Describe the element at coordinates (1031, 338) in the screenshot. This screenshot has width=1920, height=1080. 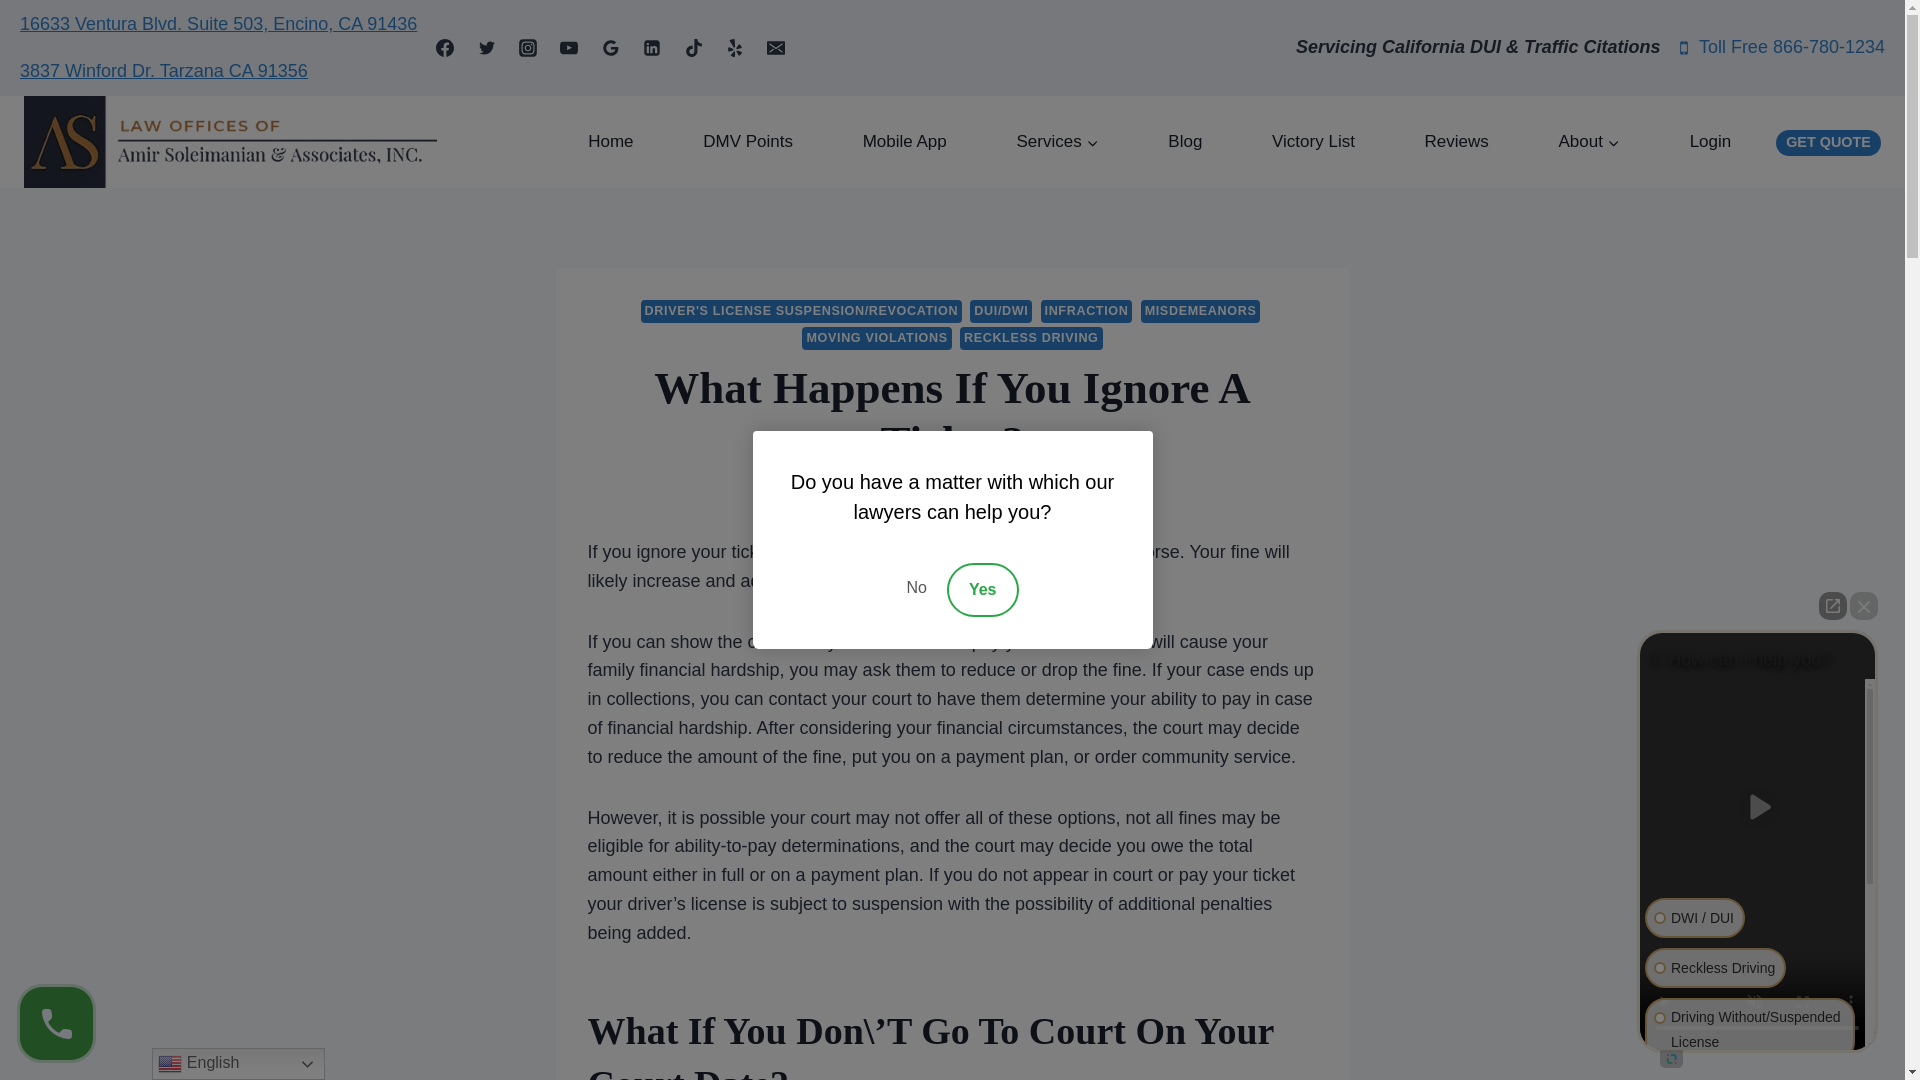
I see `RECKLESS DRIVING` at that location.